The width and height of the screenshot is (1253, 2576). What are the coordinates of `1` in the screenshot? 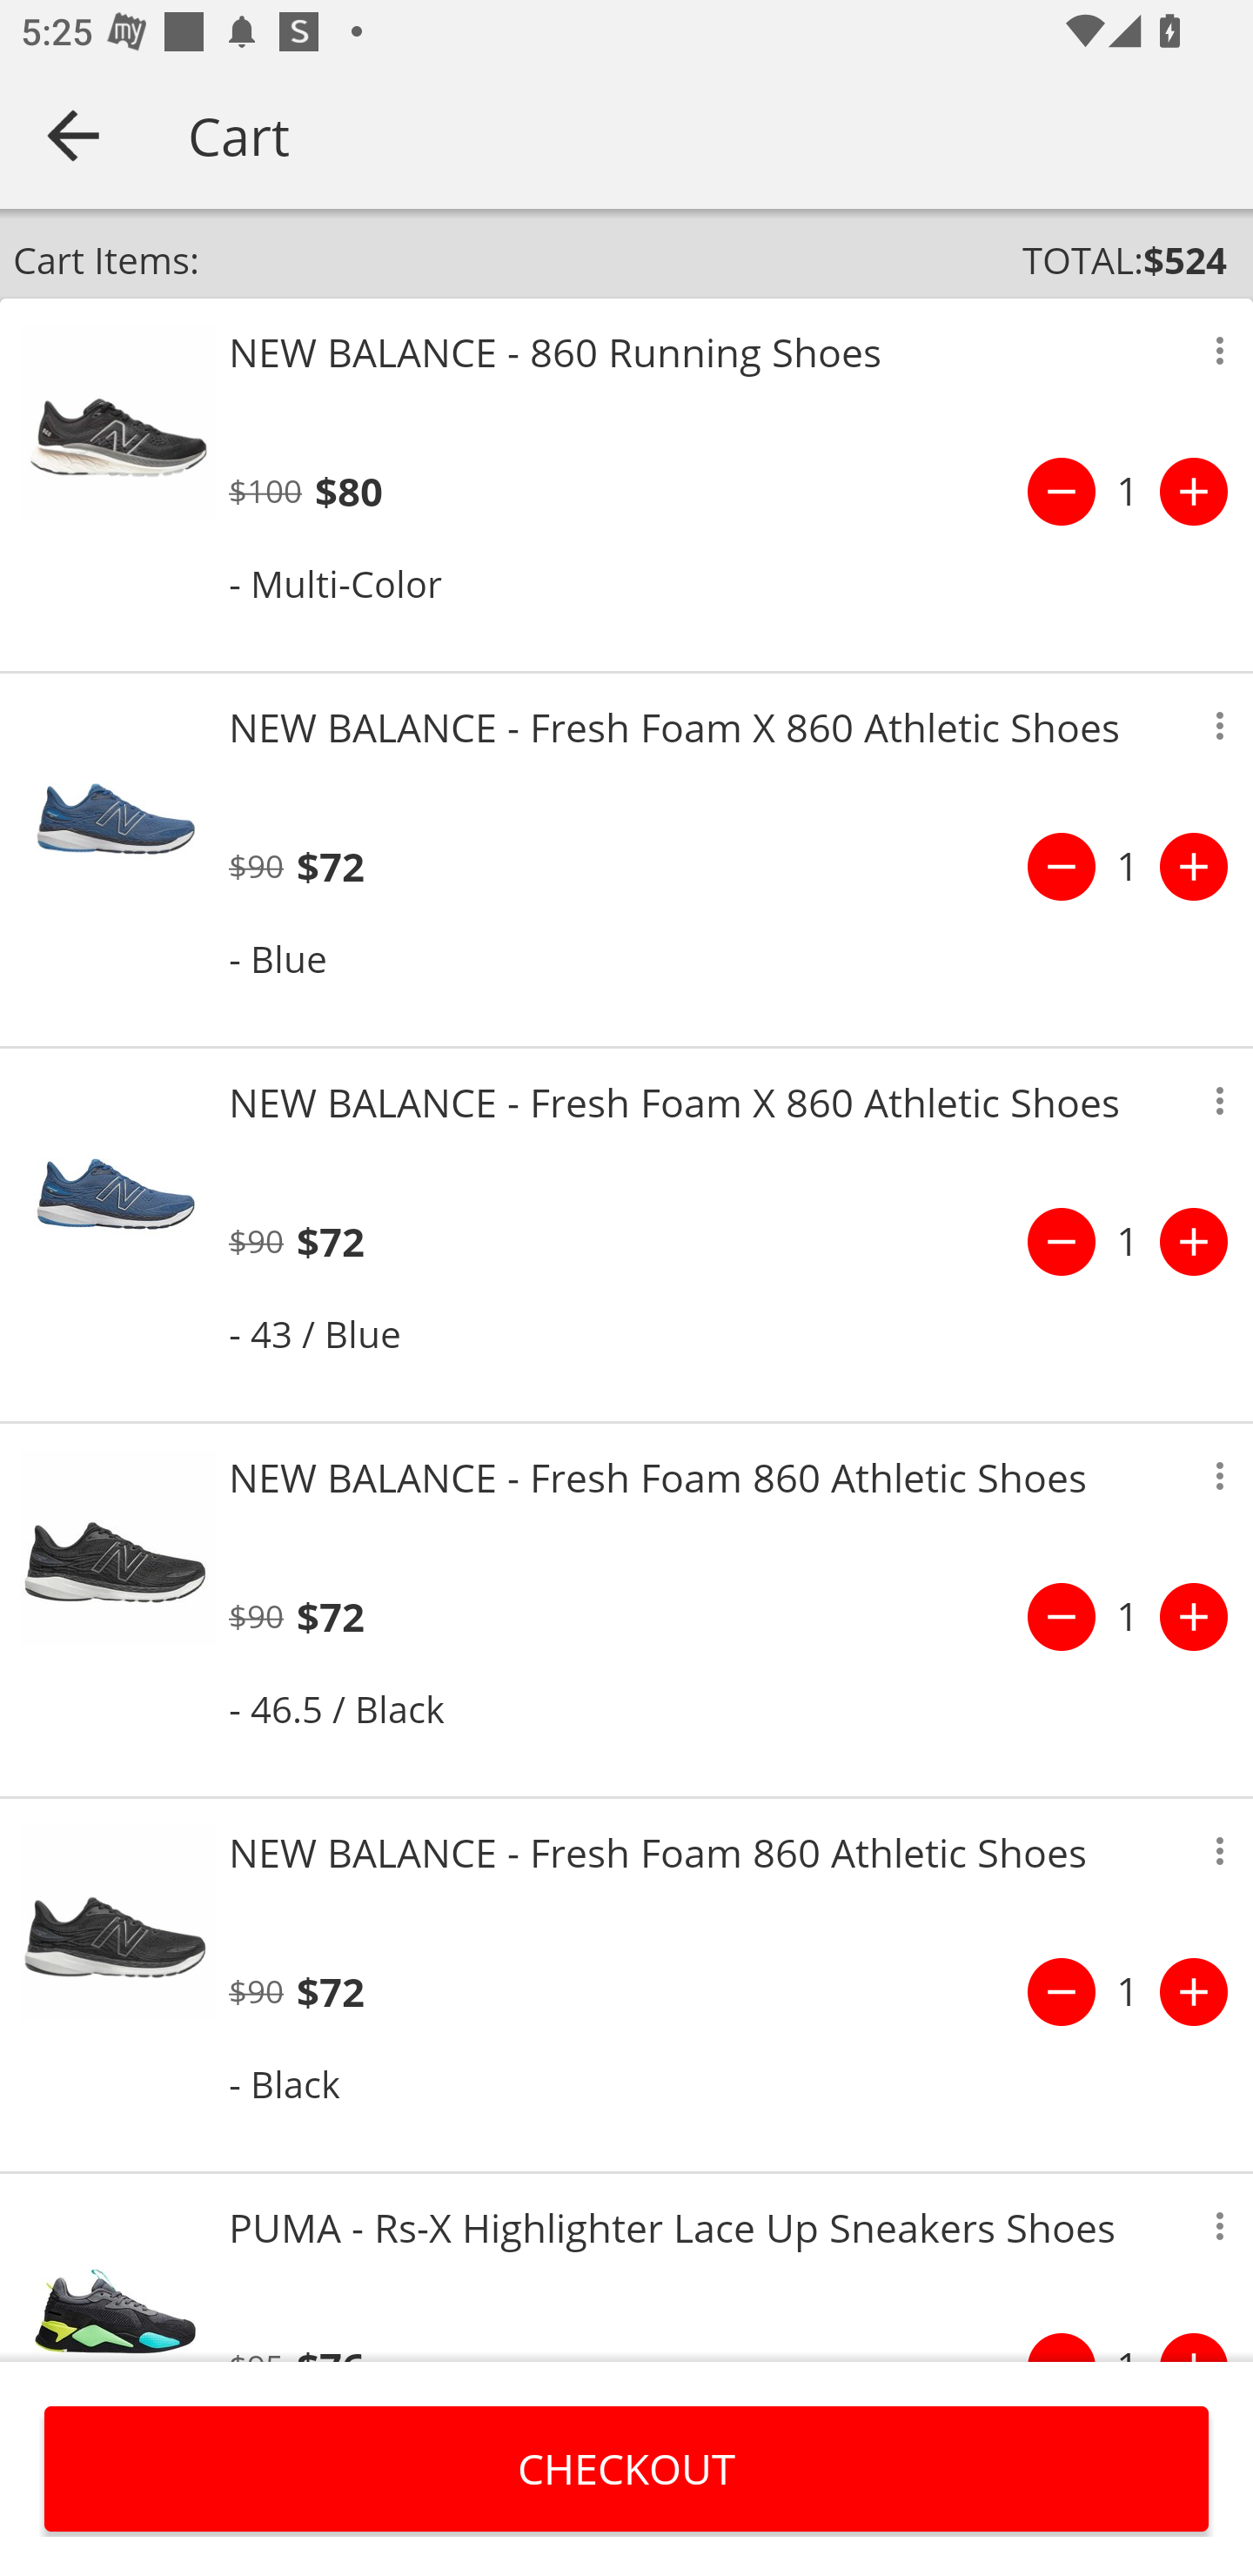 It's located at (1128, 867).